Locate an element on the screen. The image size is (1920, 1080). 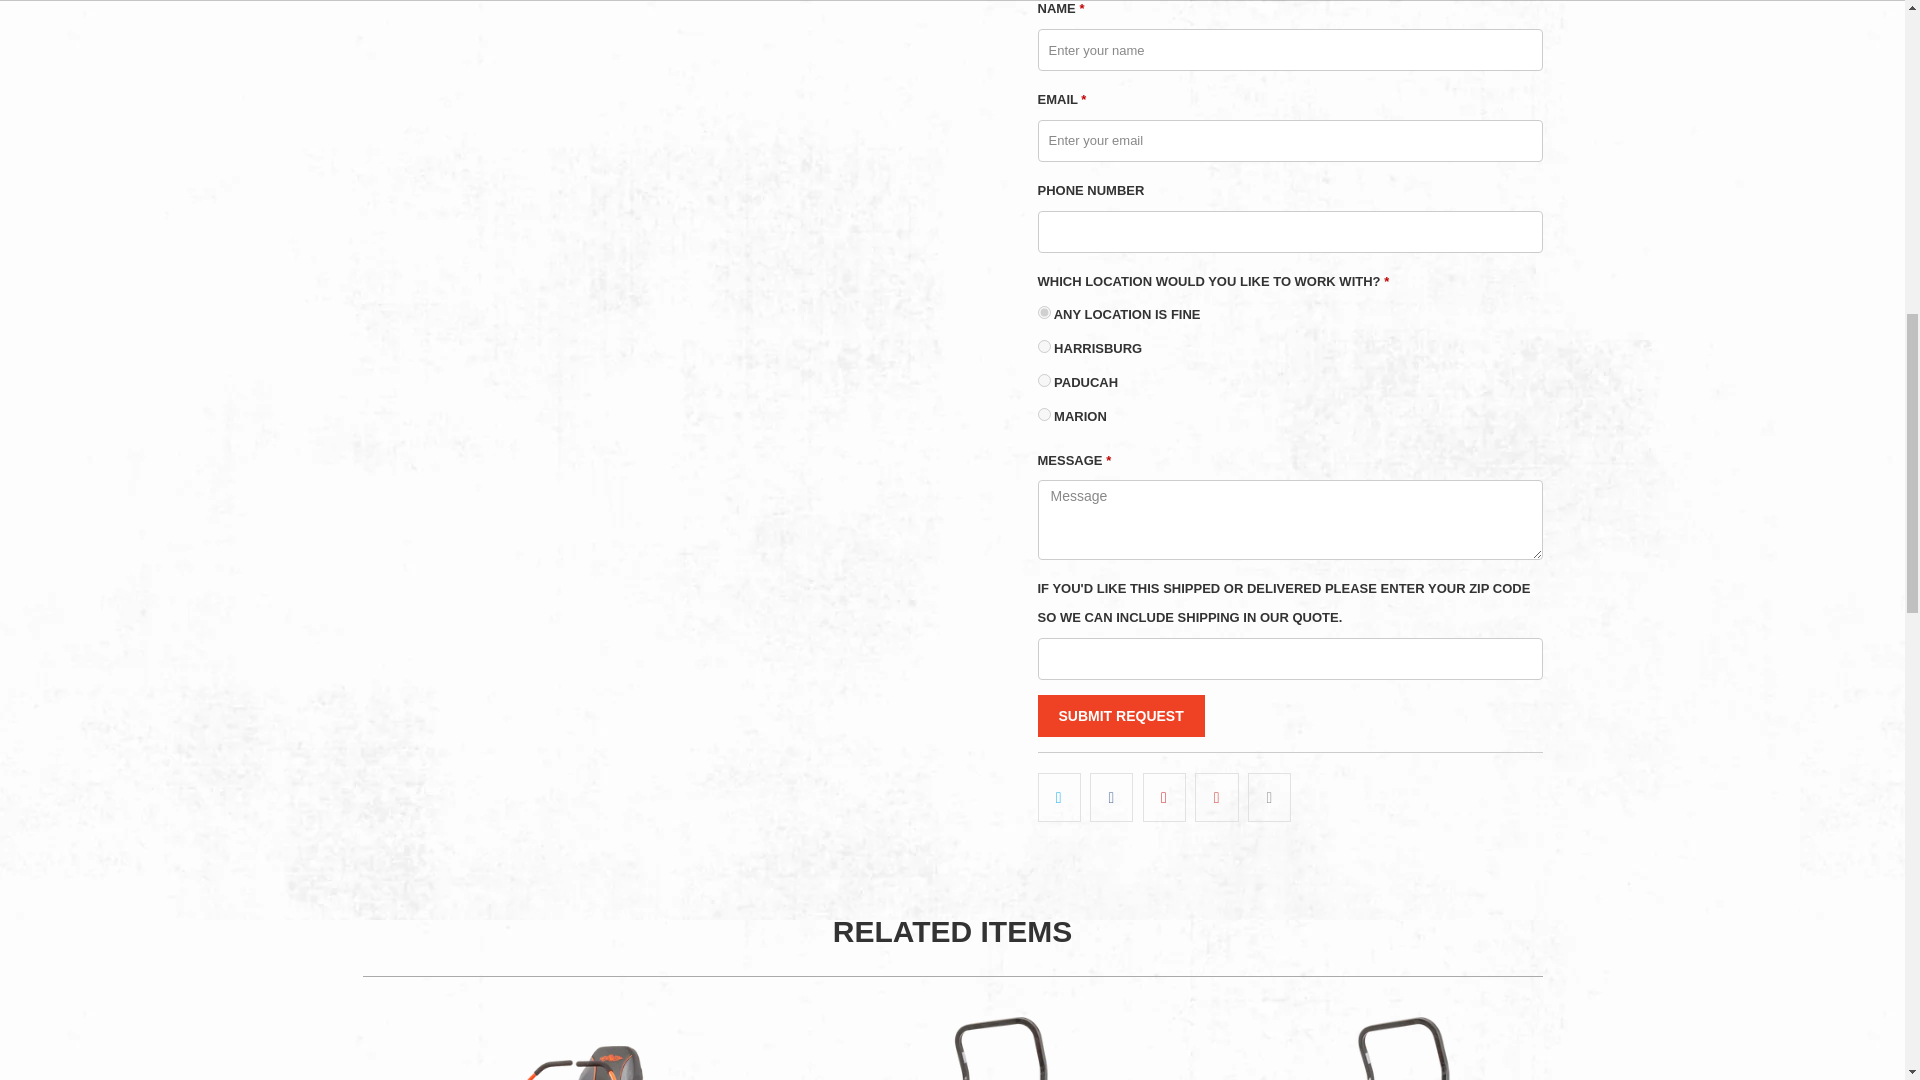
Share this on Twitter is located at coordinates (1059, 797).